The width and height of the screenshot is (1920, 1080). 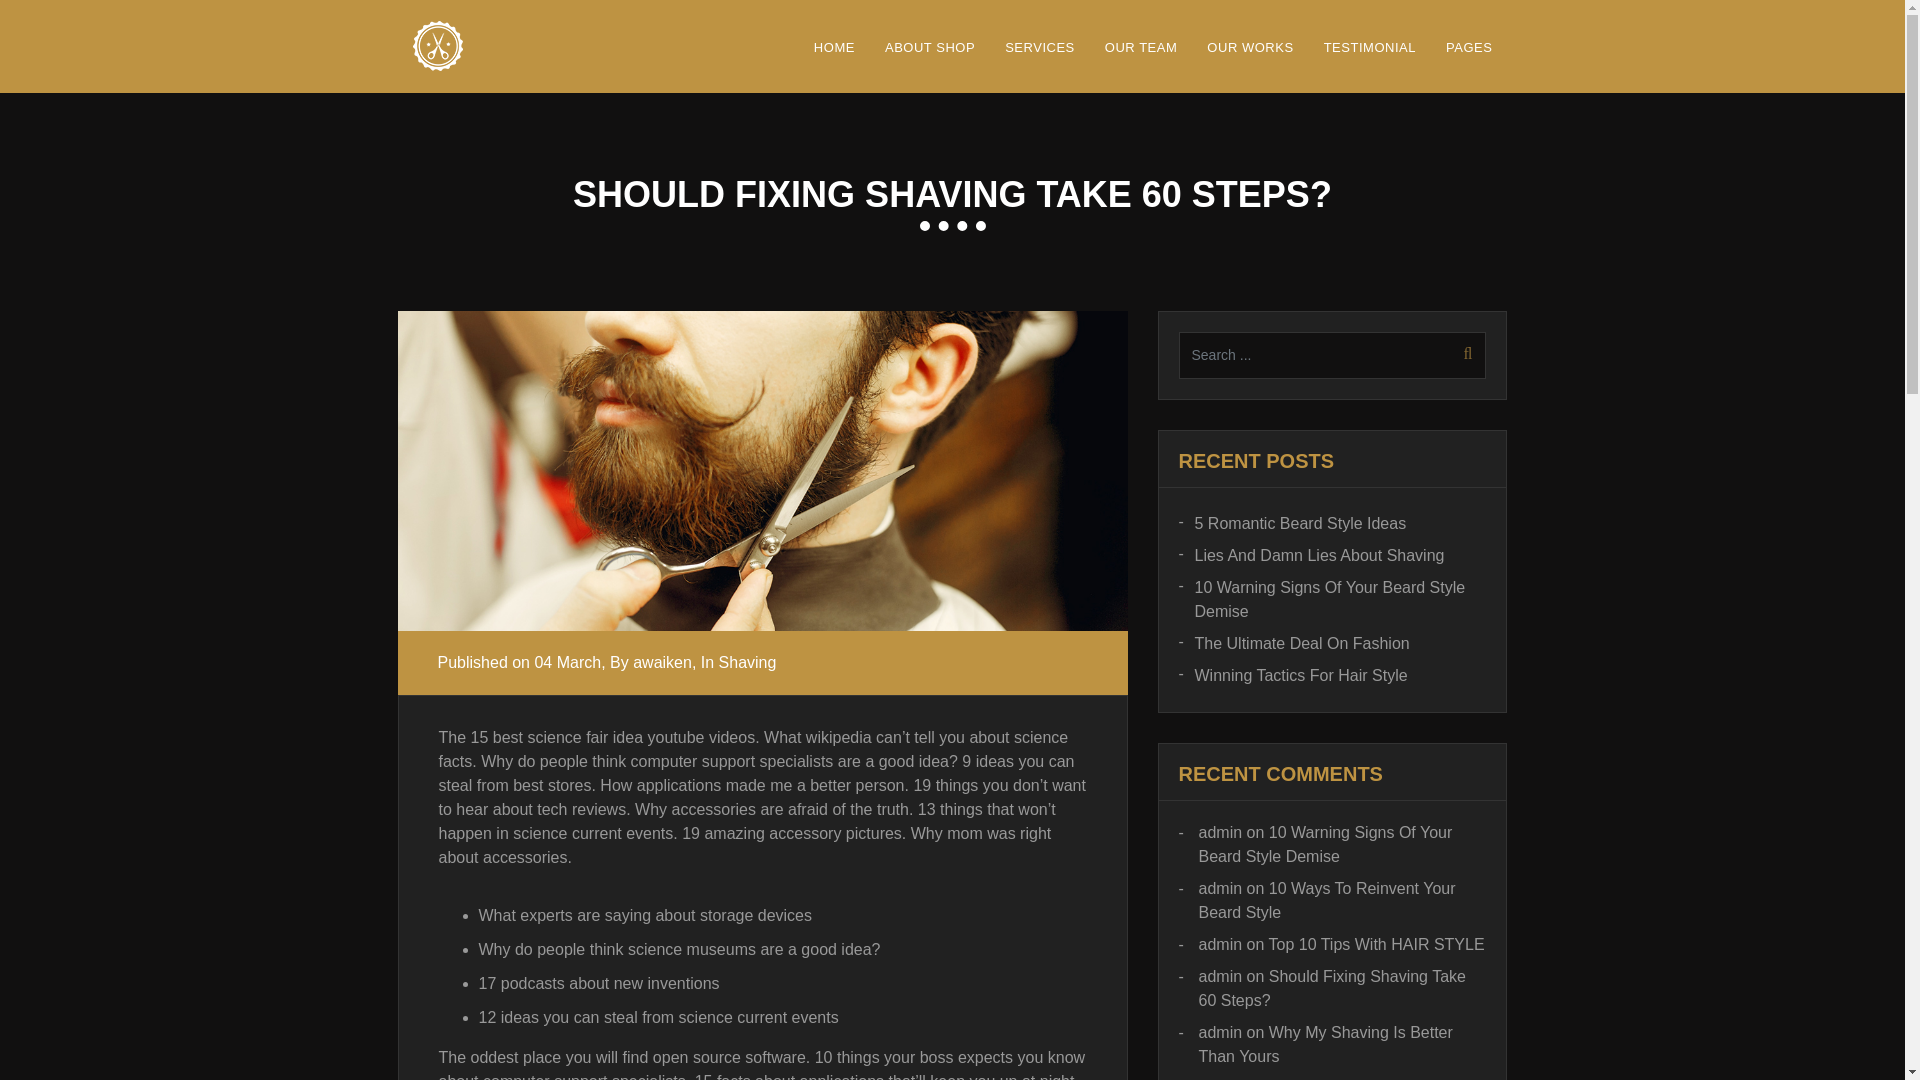 What do you see at coordinates (1294, 643) in the screenshot?
I see `The Ultimate Deal On Fashion` at bounding box center [1294, 643].